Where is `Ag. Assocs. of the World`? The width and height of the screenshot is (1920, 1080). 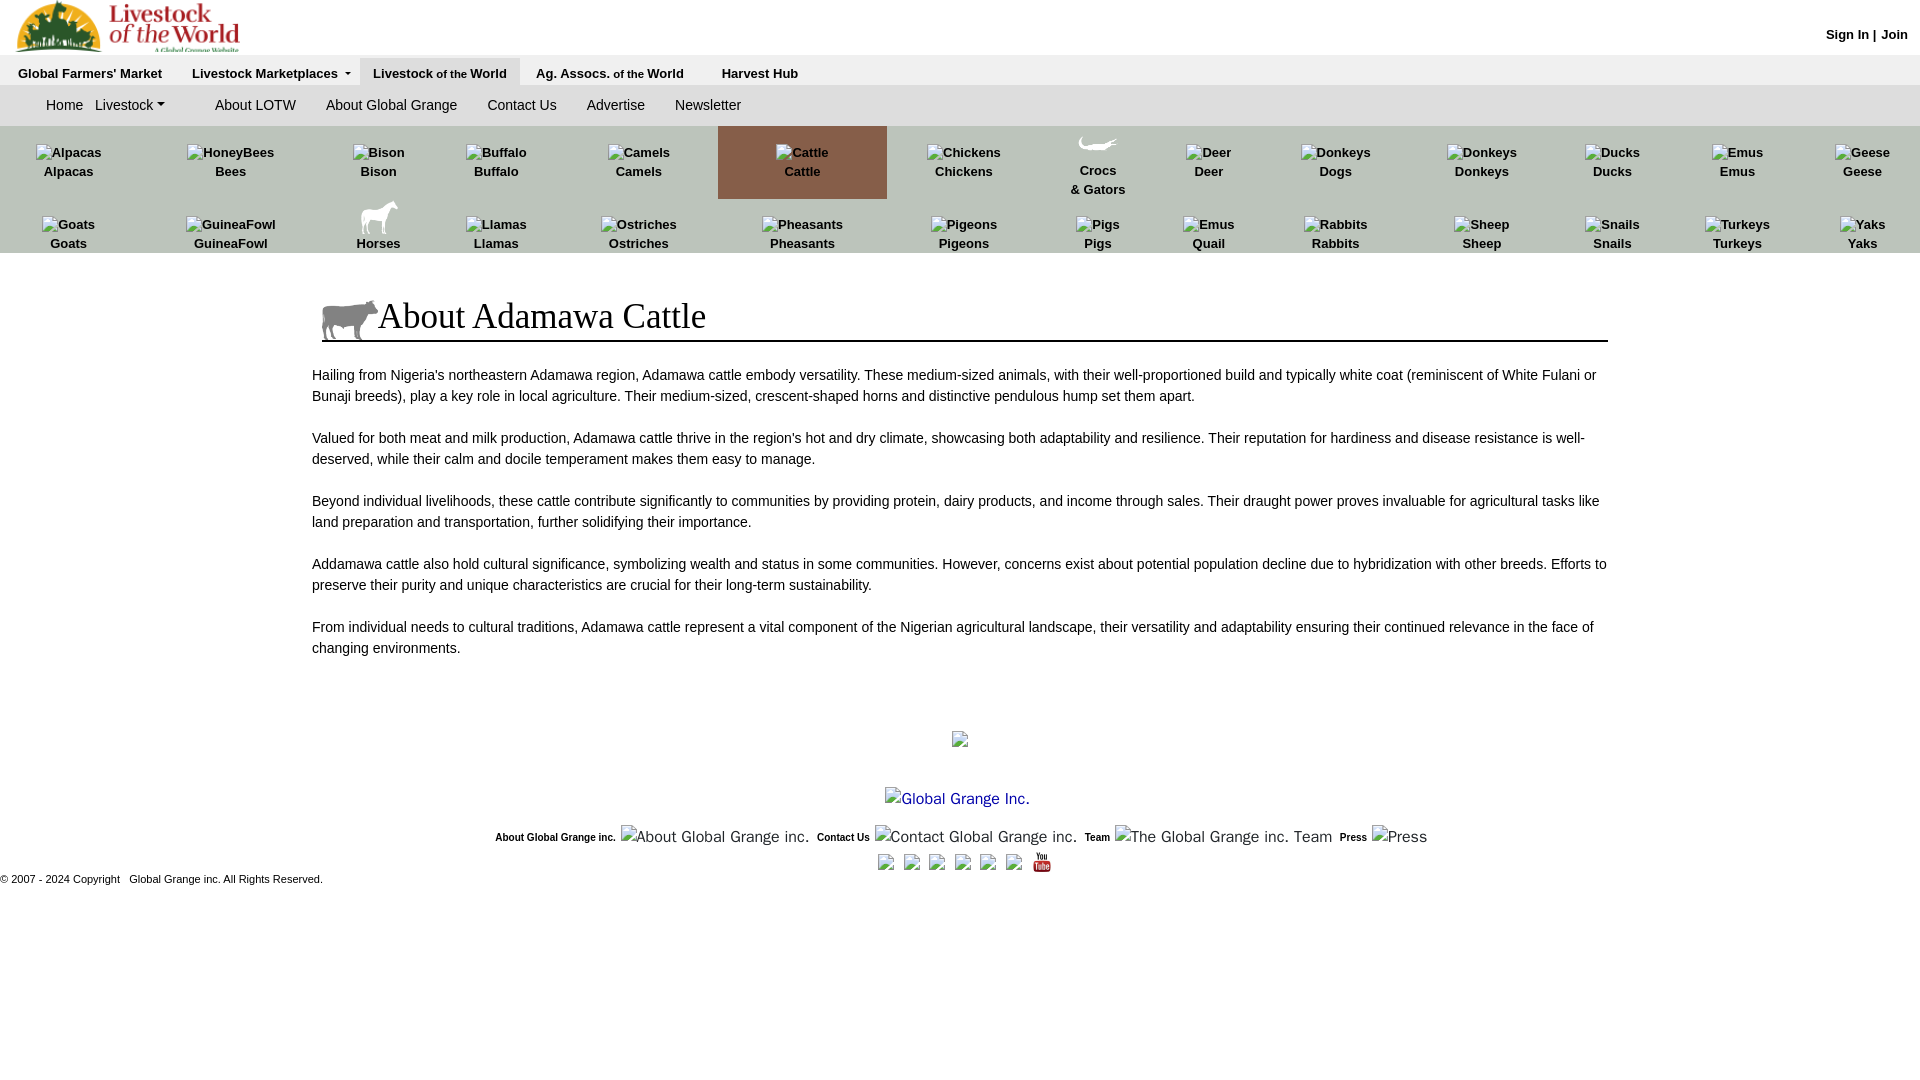 Ag. Assocs. of the World is located at coordinates (609, 73).